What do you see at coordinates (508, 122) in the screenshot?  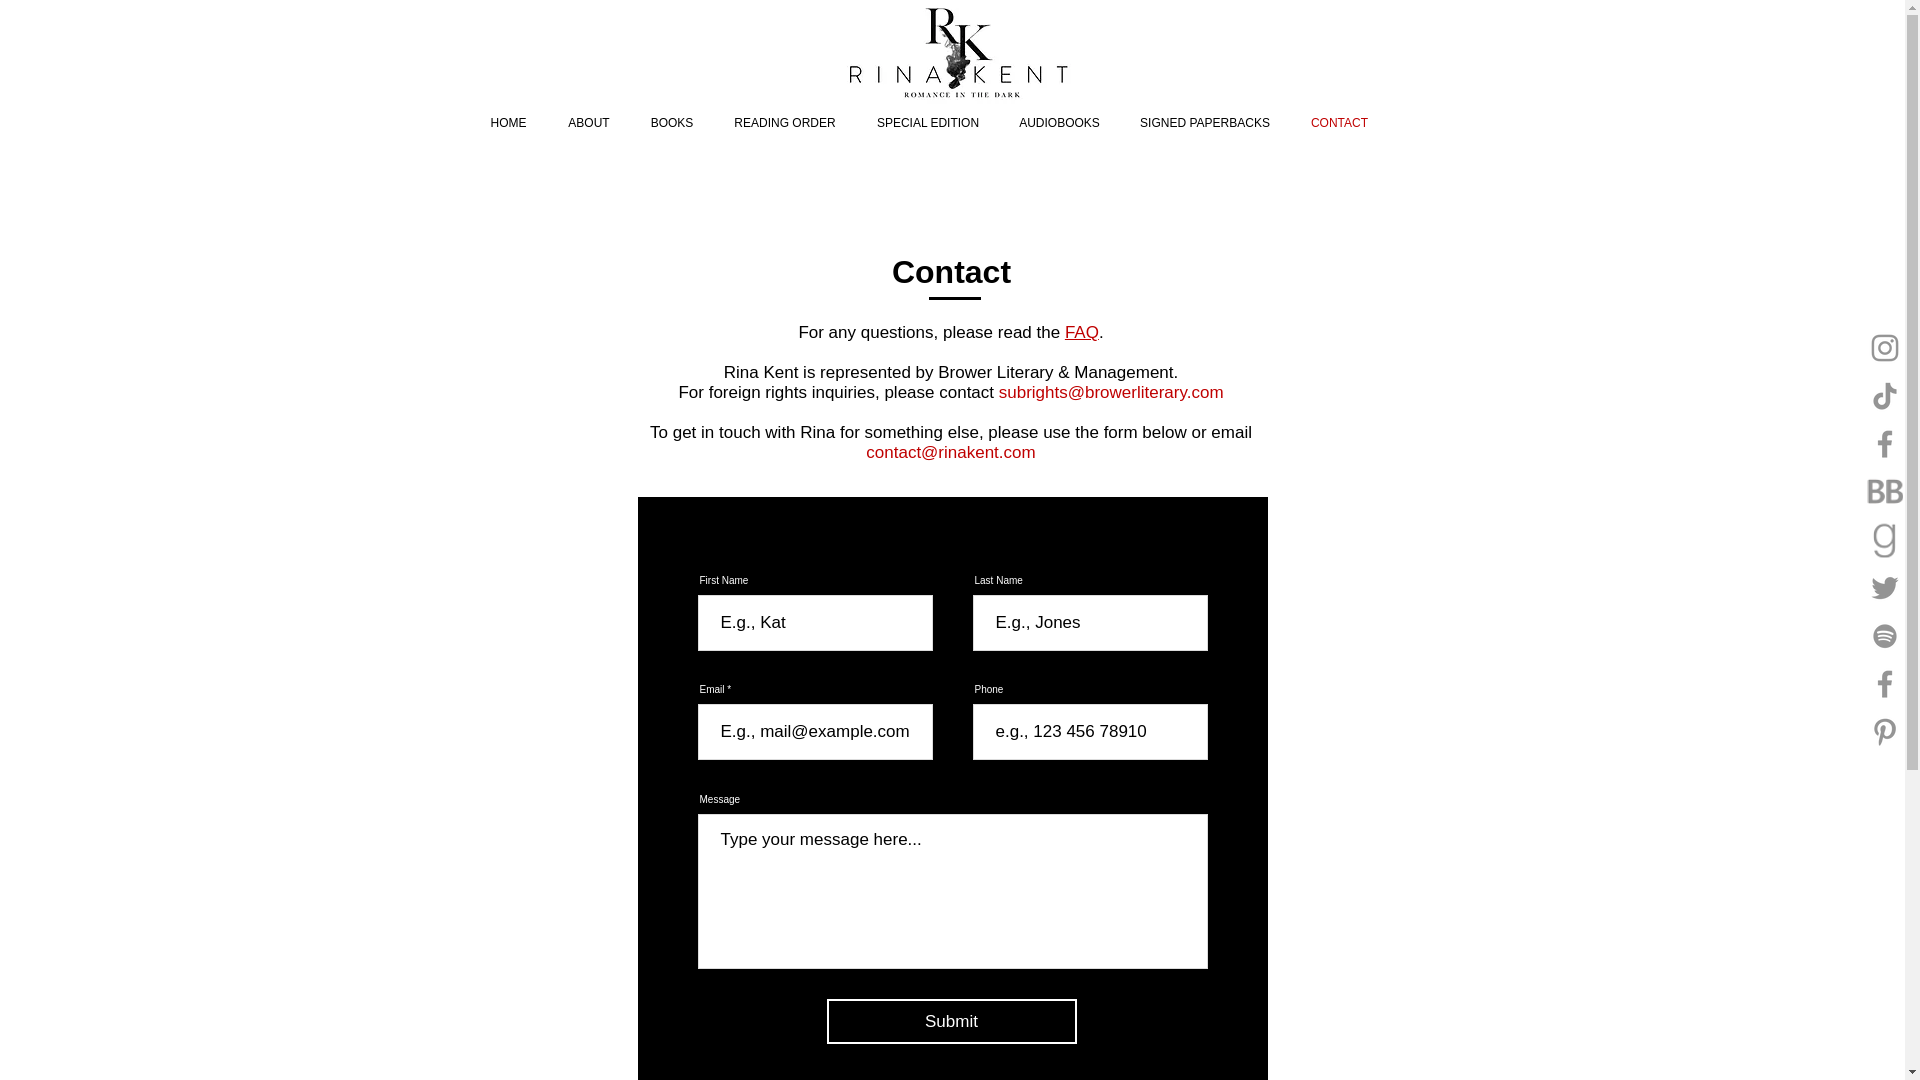 I see `HOME` at bounding box center [508, 122].